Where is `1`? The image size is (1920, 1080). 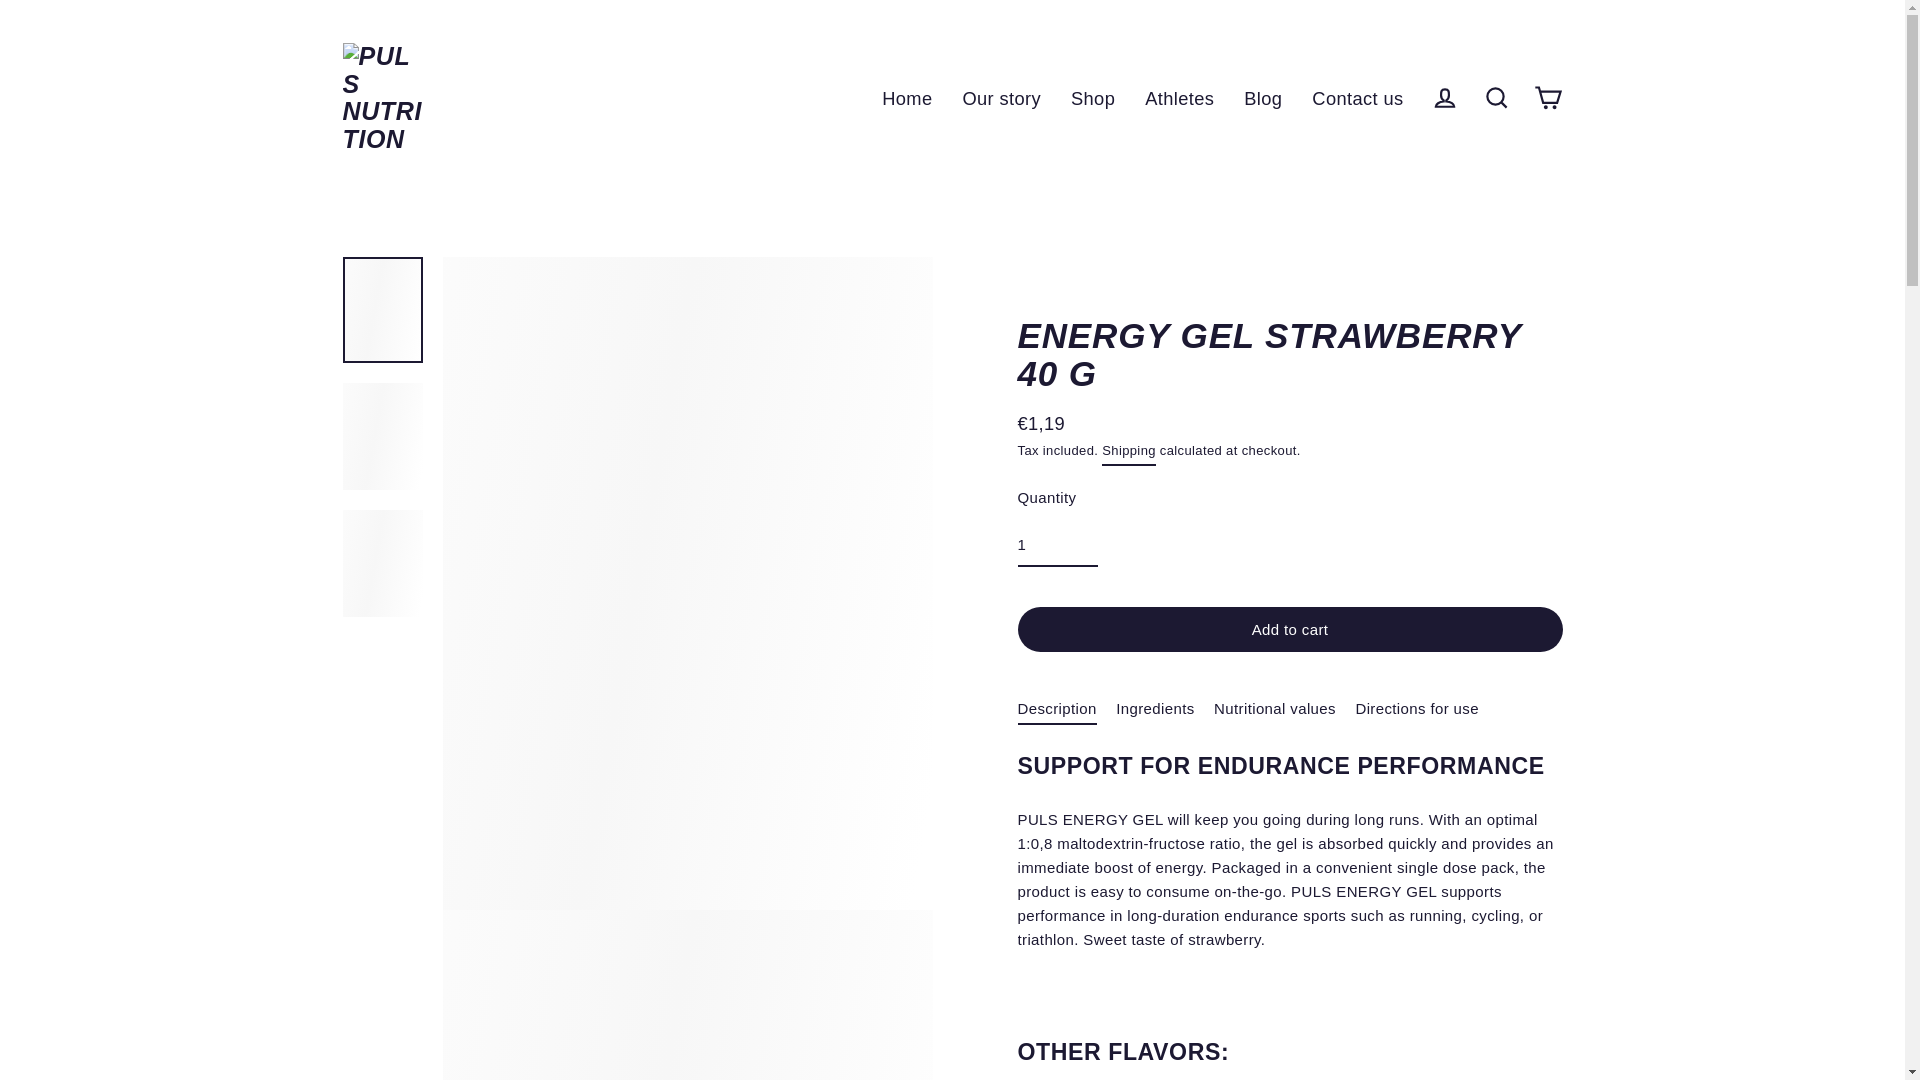
1 is located at coordinates (1058, 546).